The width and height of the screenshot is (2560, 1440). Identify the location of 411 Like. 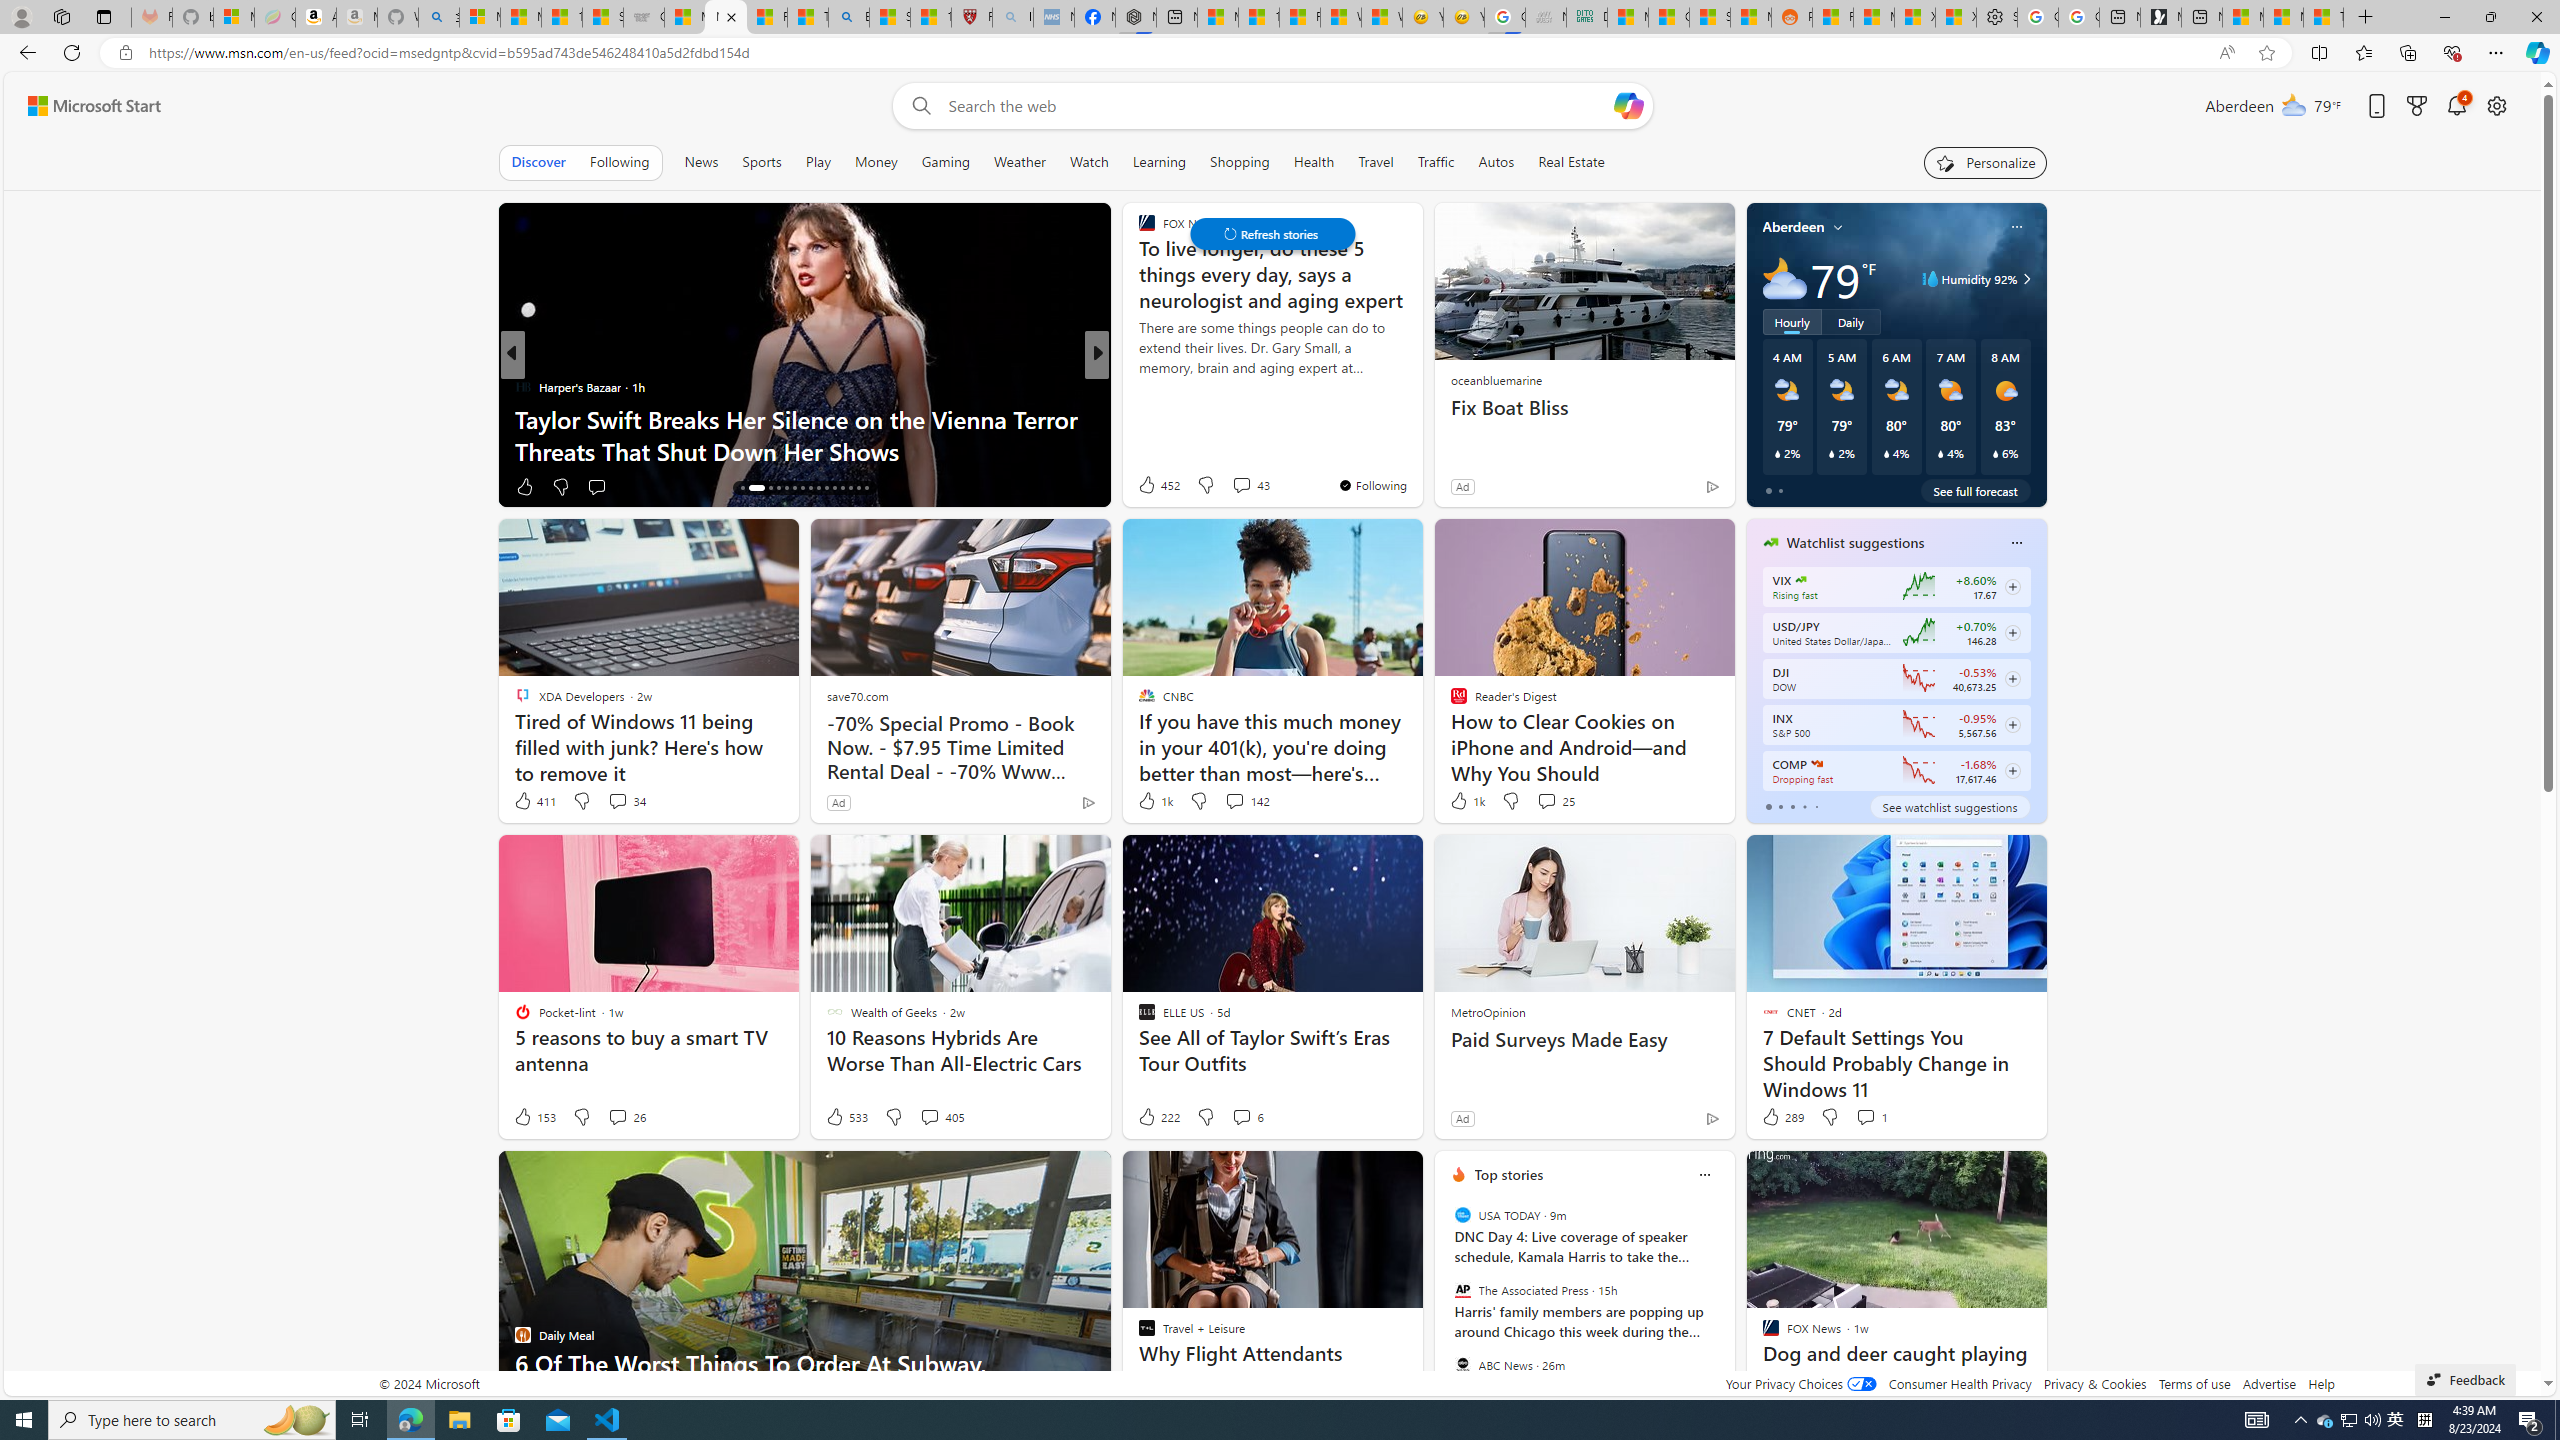
(534, 801).